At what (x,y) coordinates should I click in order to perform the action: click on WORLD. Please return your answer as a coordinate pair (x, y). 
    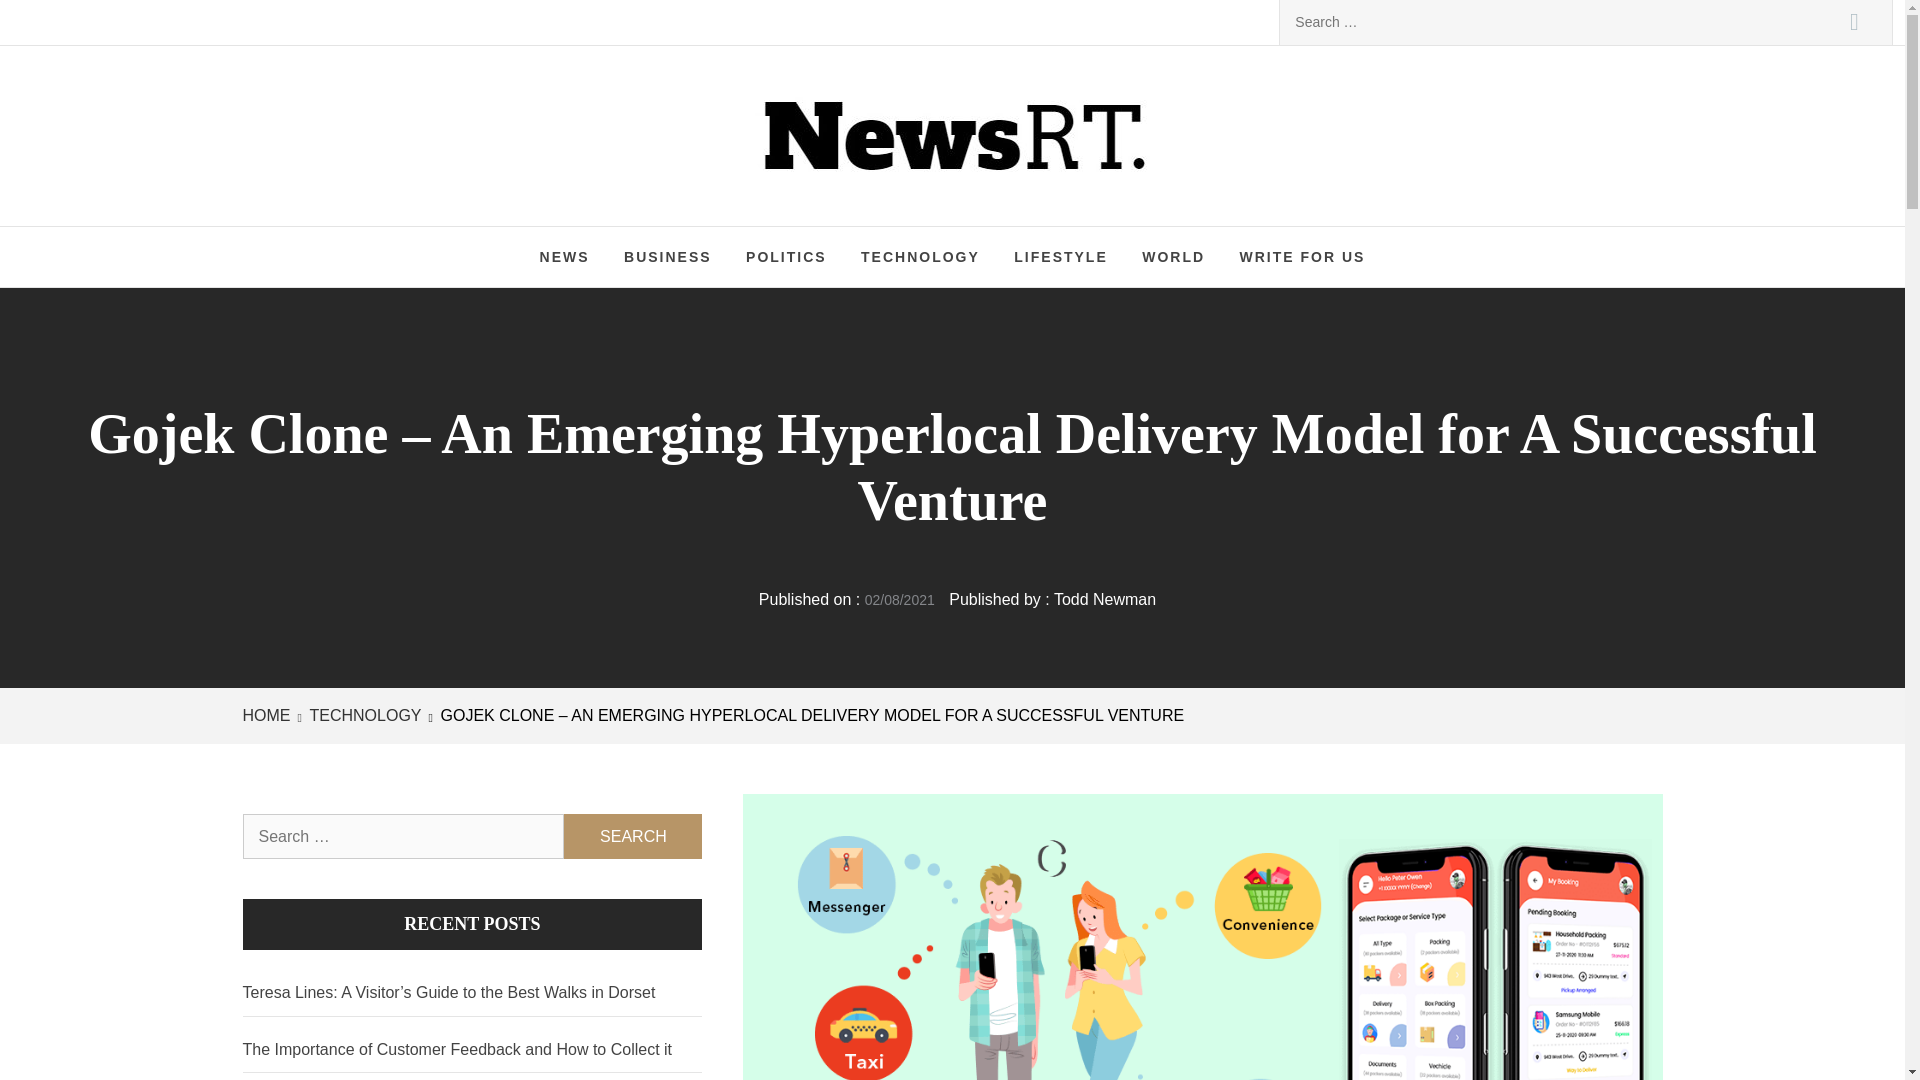
    Looking at the image, I should click on (1173, 256).